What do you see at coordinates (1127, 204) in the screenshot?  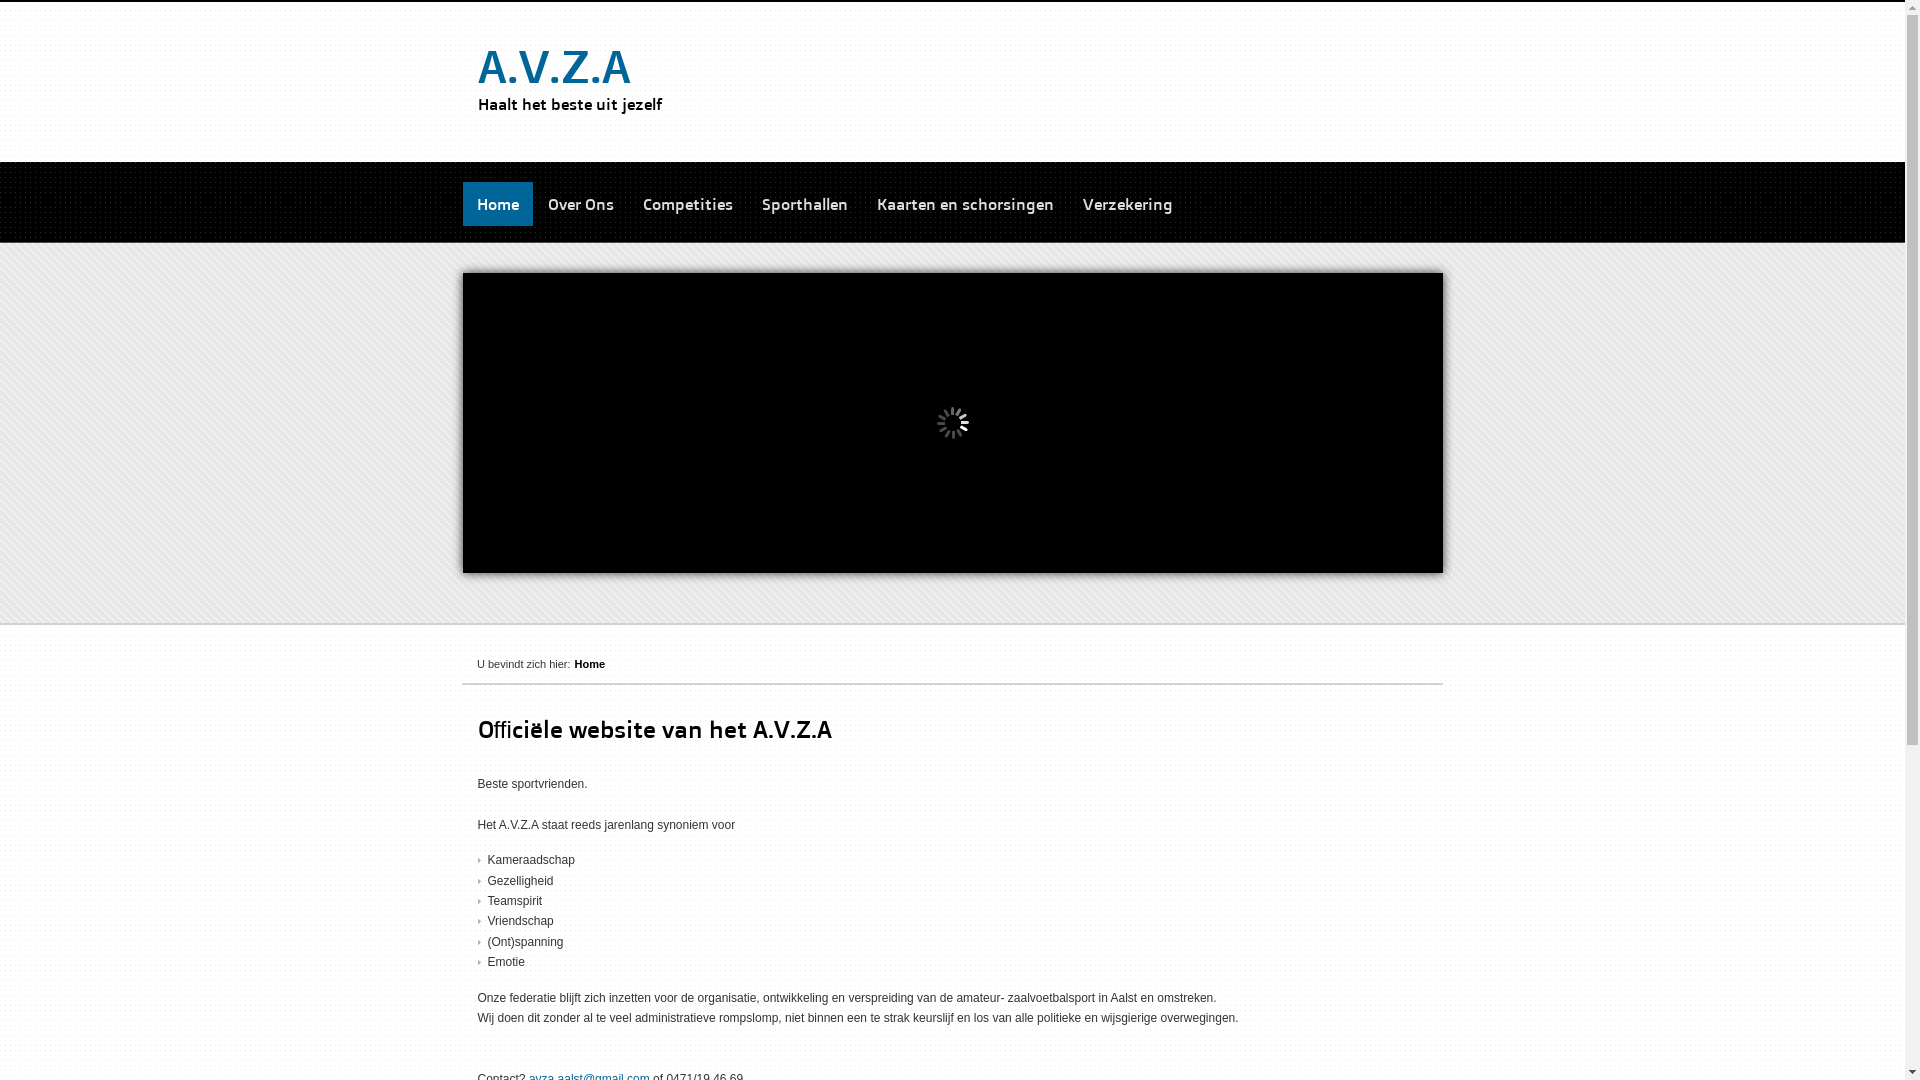 I see `Verzekering` at bounding box center [1127, 204].